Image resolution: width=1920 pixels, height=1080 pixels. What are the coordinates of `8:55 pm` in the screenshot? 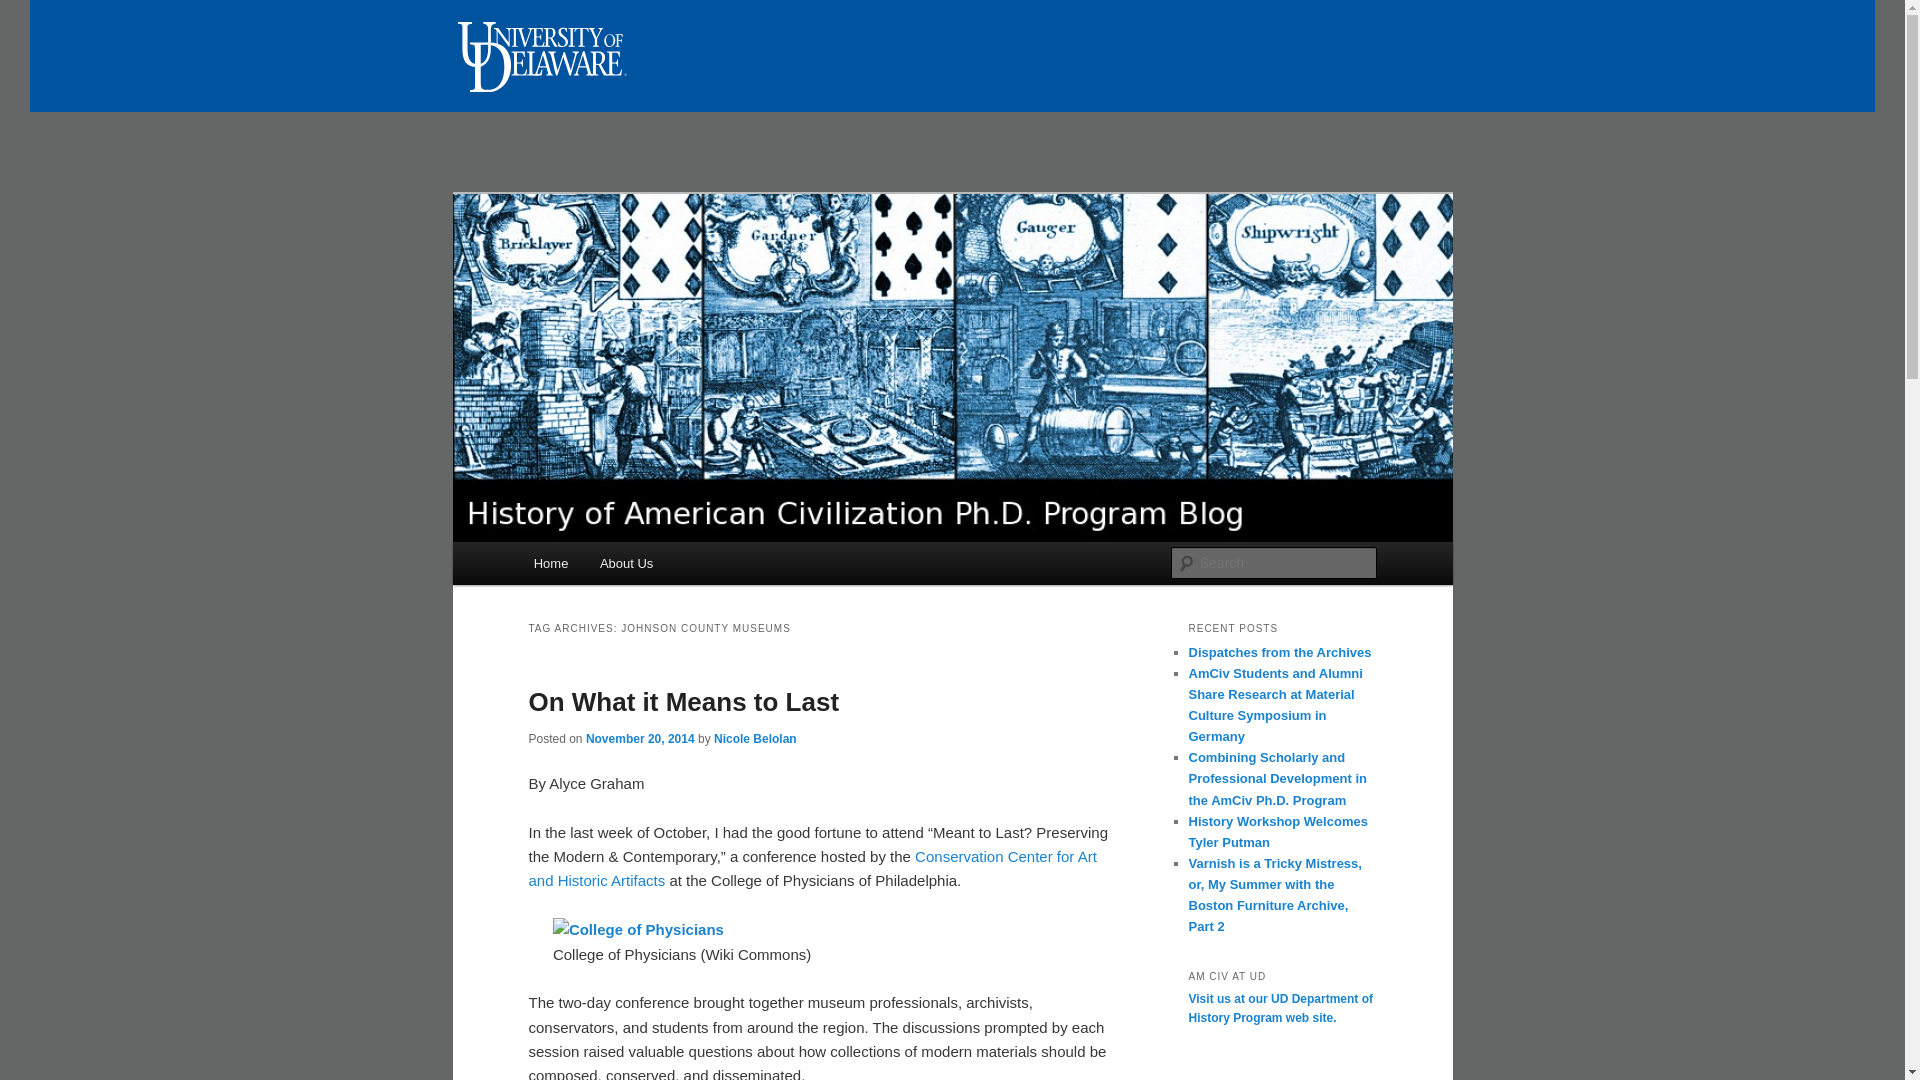 It's located at (640, 739).